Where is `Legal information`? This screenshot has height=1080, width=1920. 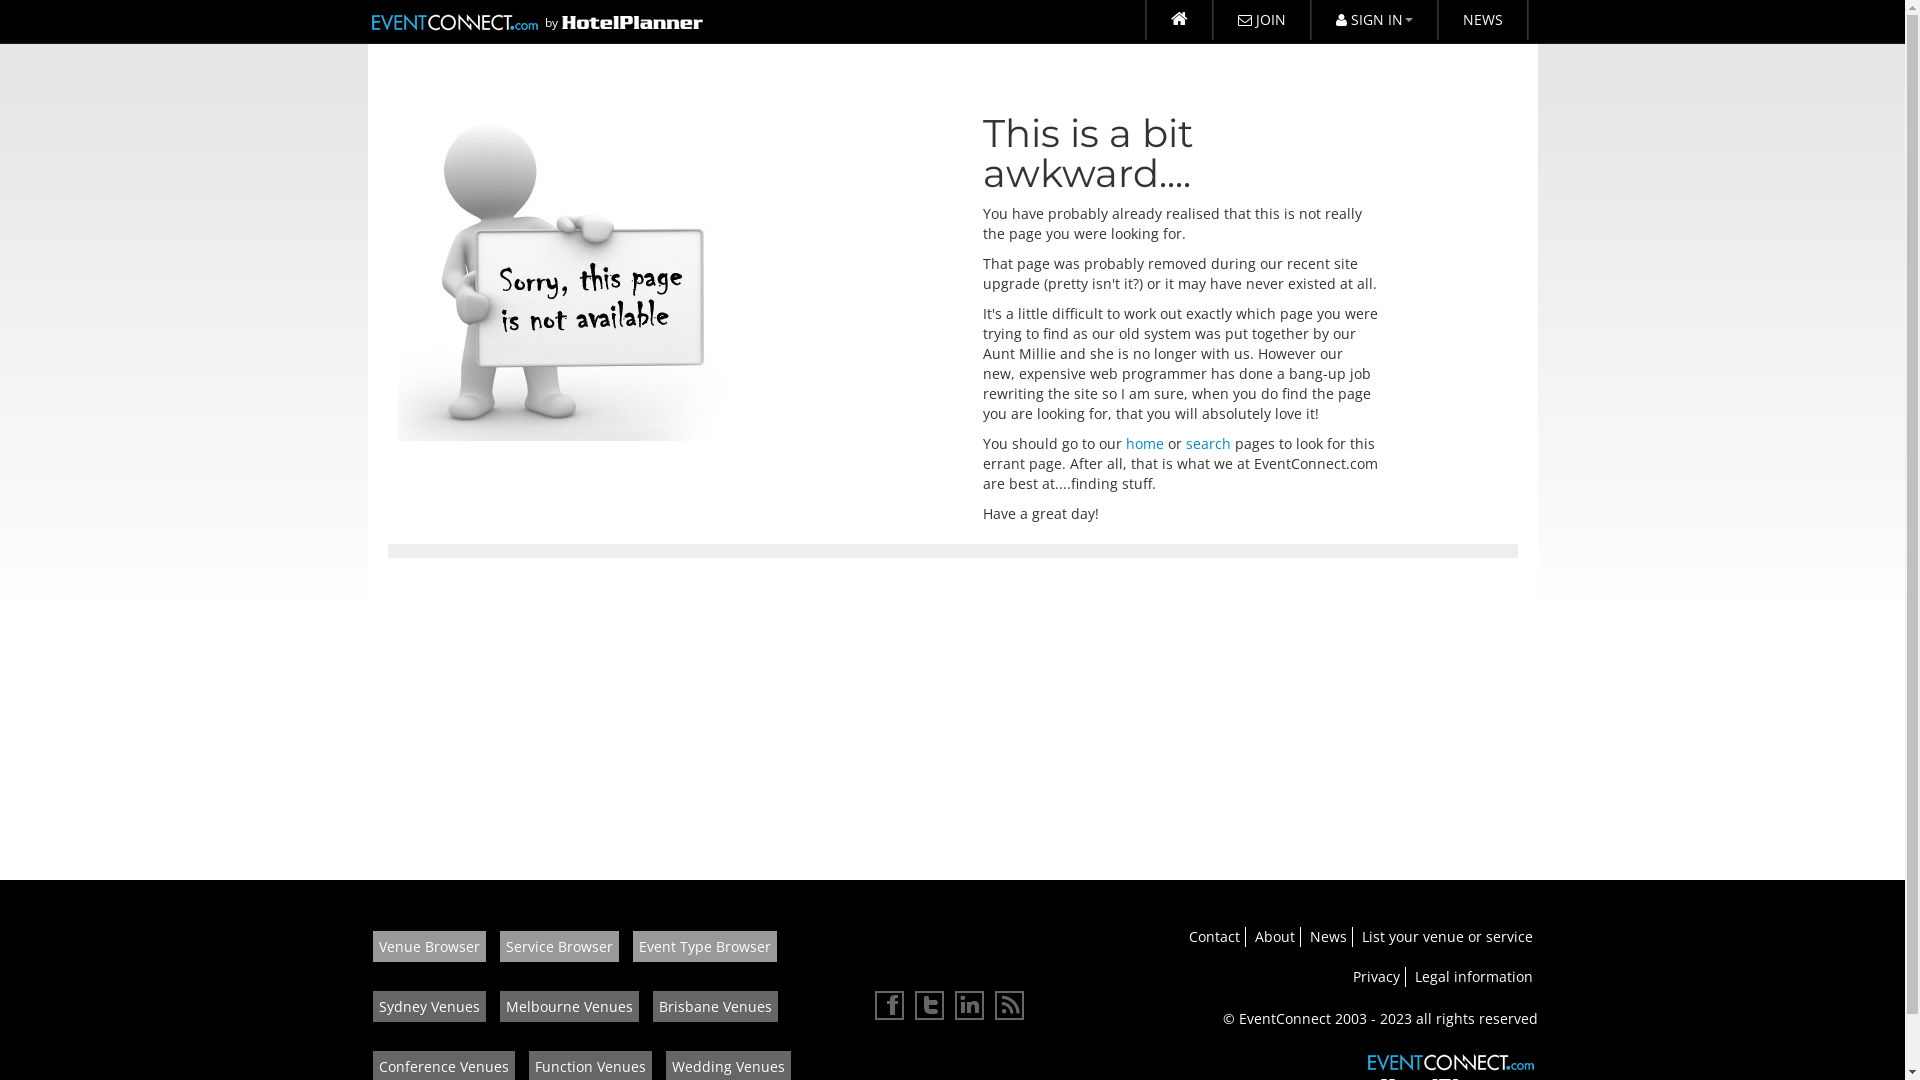 Legal information is located at coordinates (1473, 976).